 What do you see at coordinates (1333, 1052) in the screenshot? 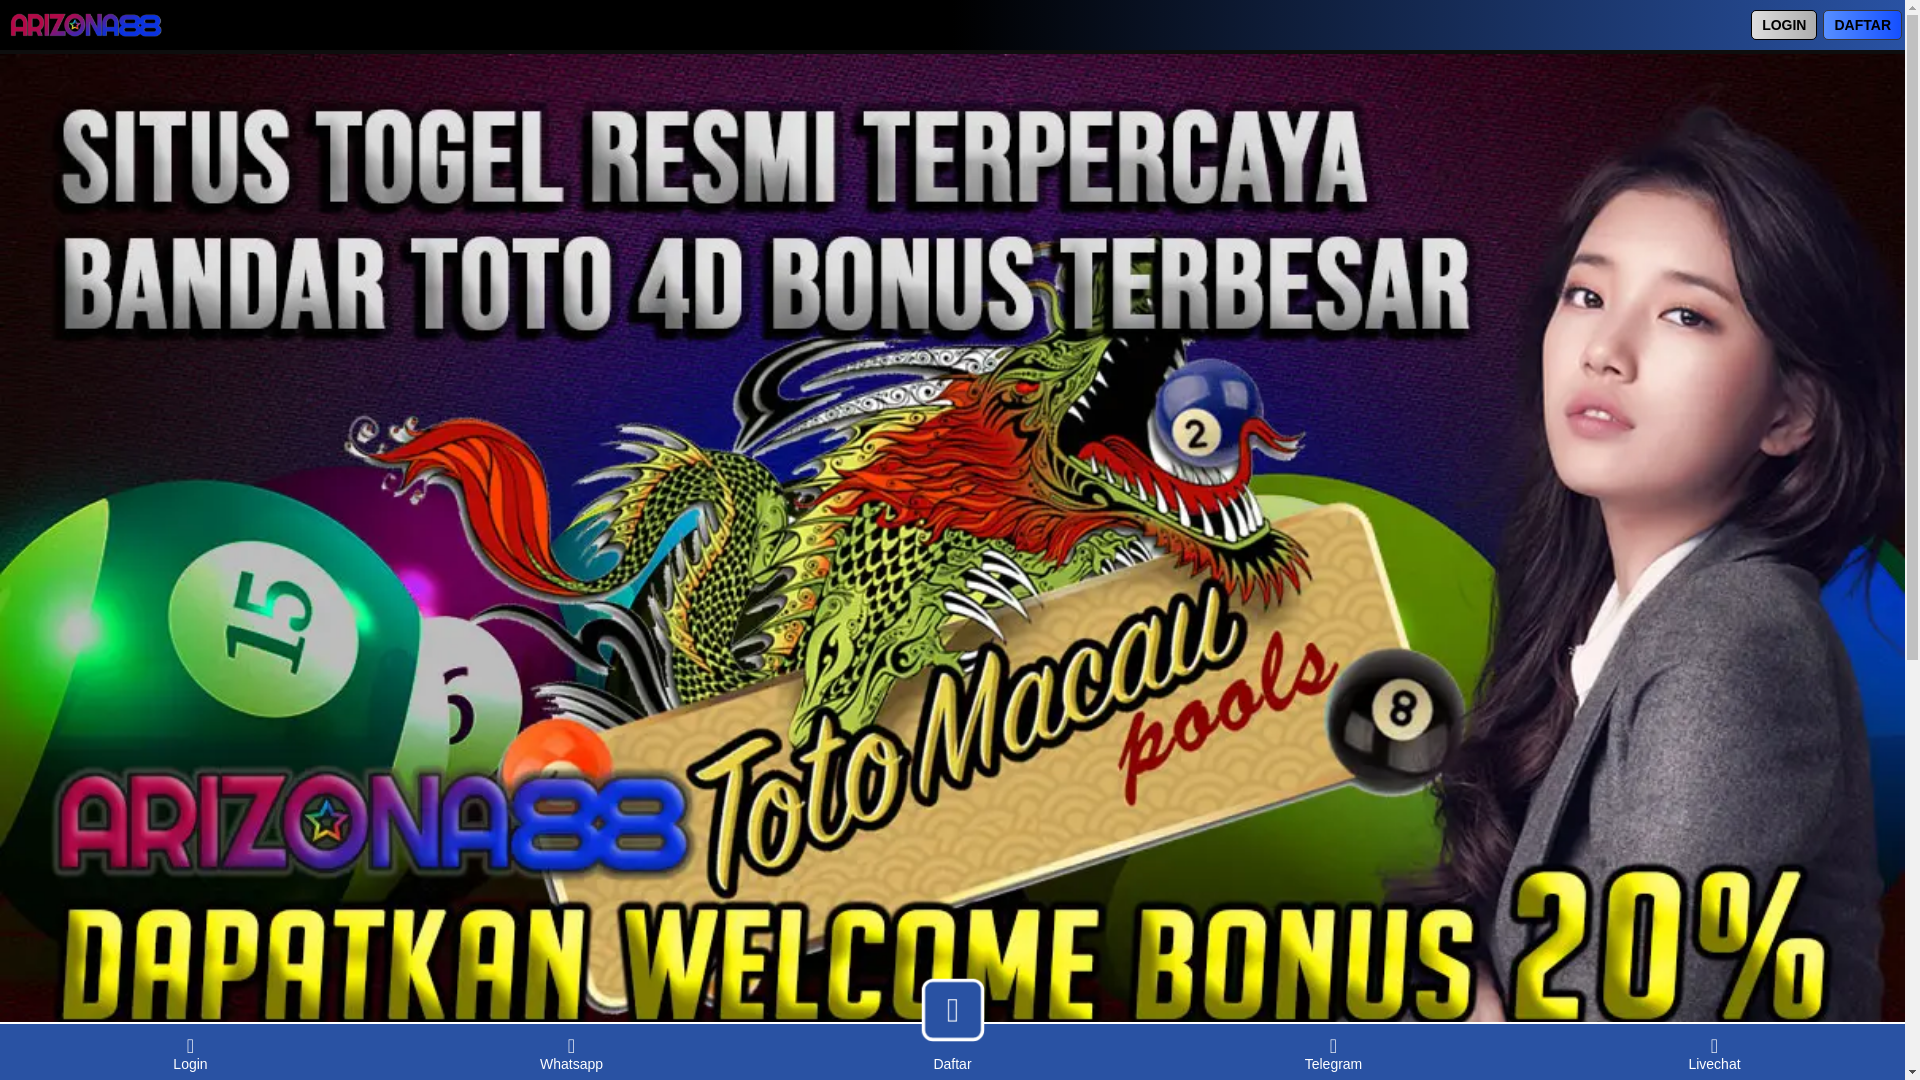
I see `Telegram` at bounding box center [1333, 1052].